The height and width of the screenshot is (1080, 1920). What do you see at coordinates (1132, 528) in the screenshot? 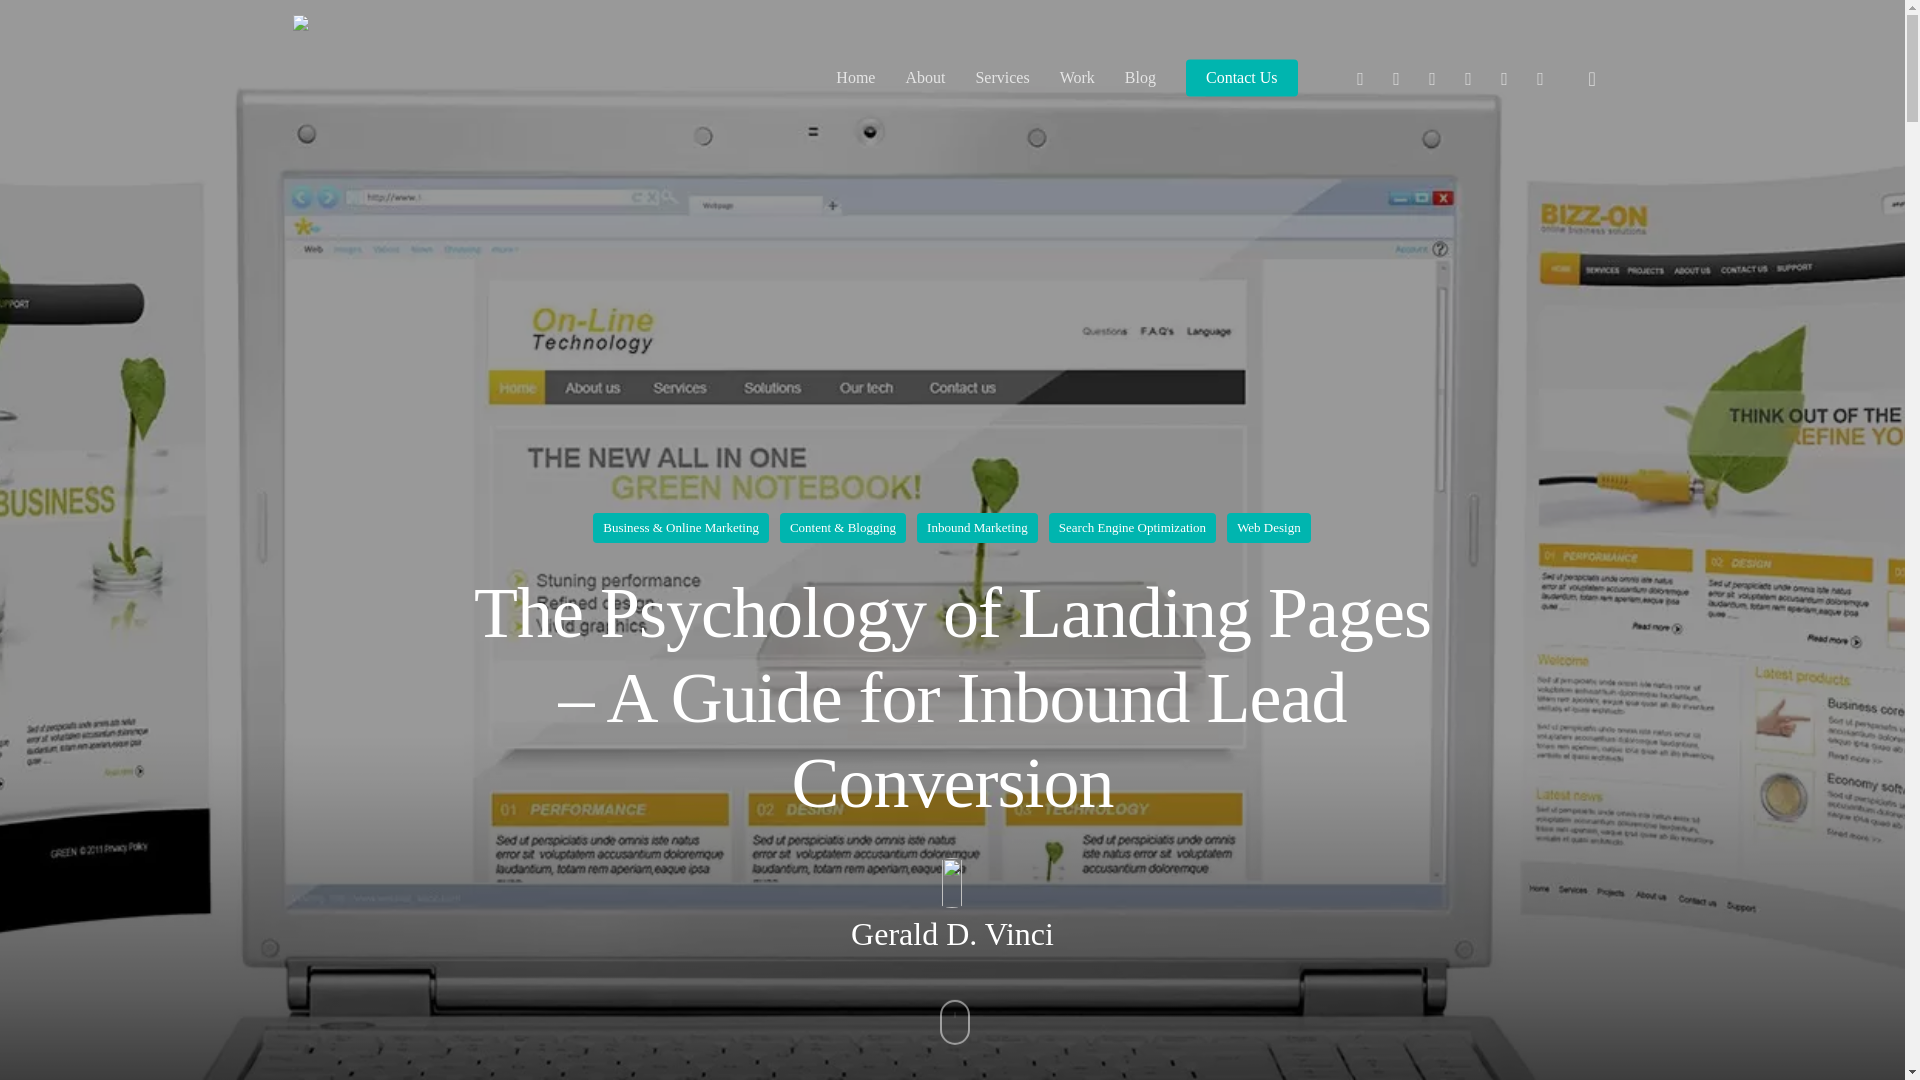
I see `Search Engine Optimization` at bounding box center [1132, 528].